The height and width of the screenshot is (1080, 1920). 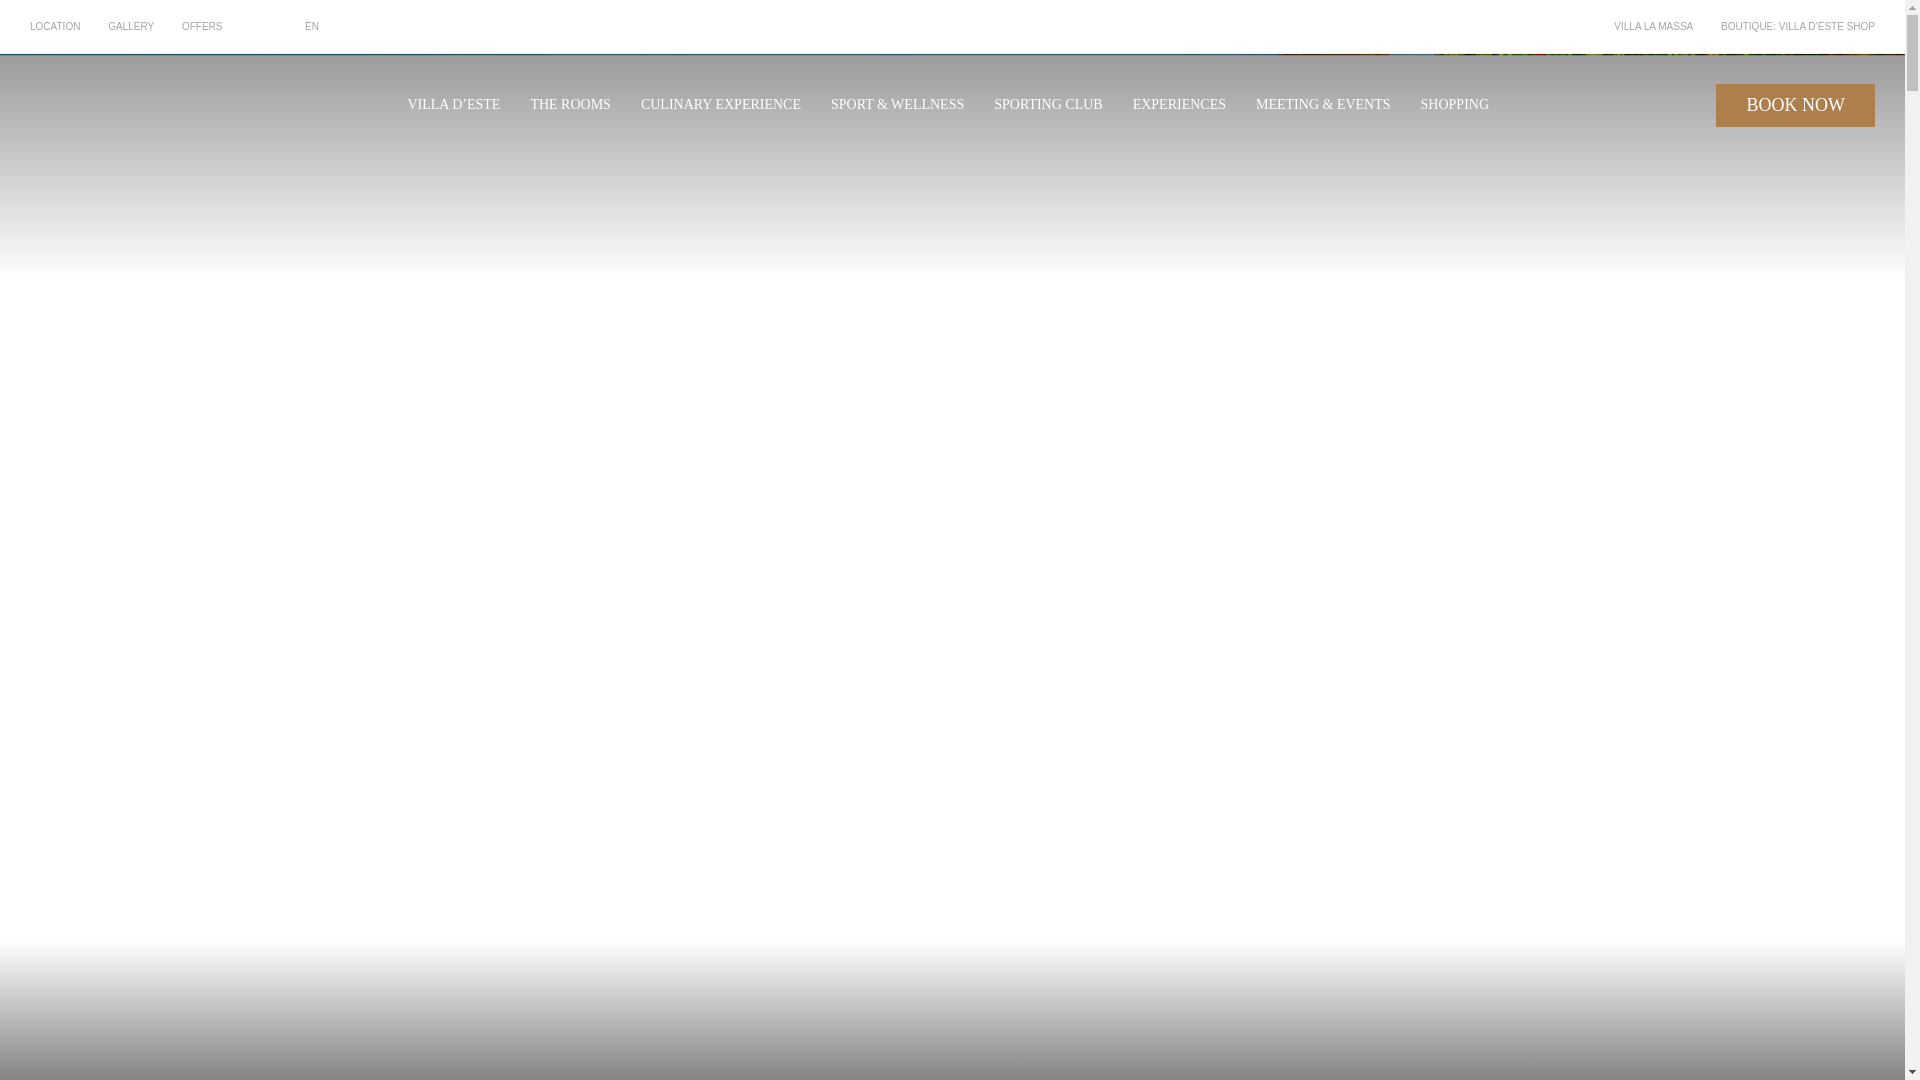 What do you see at coordinates (55, 26) in the screenshot?
I see `LOCATION` at bounding box center [55, 26].